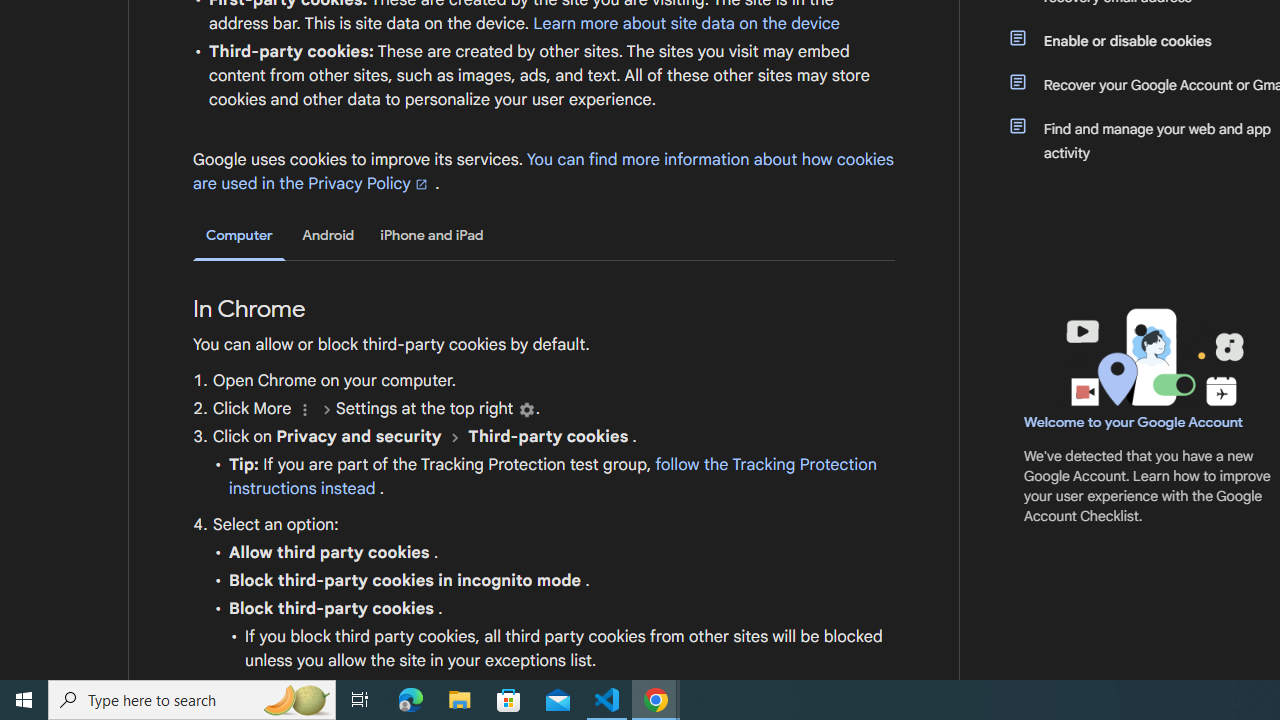 Image resolution: width=1280 pixels, height=720 pixels. What do you see at coordinates (304, 410) in the screenshot?
I see `More` at bounding box center [304, 410].